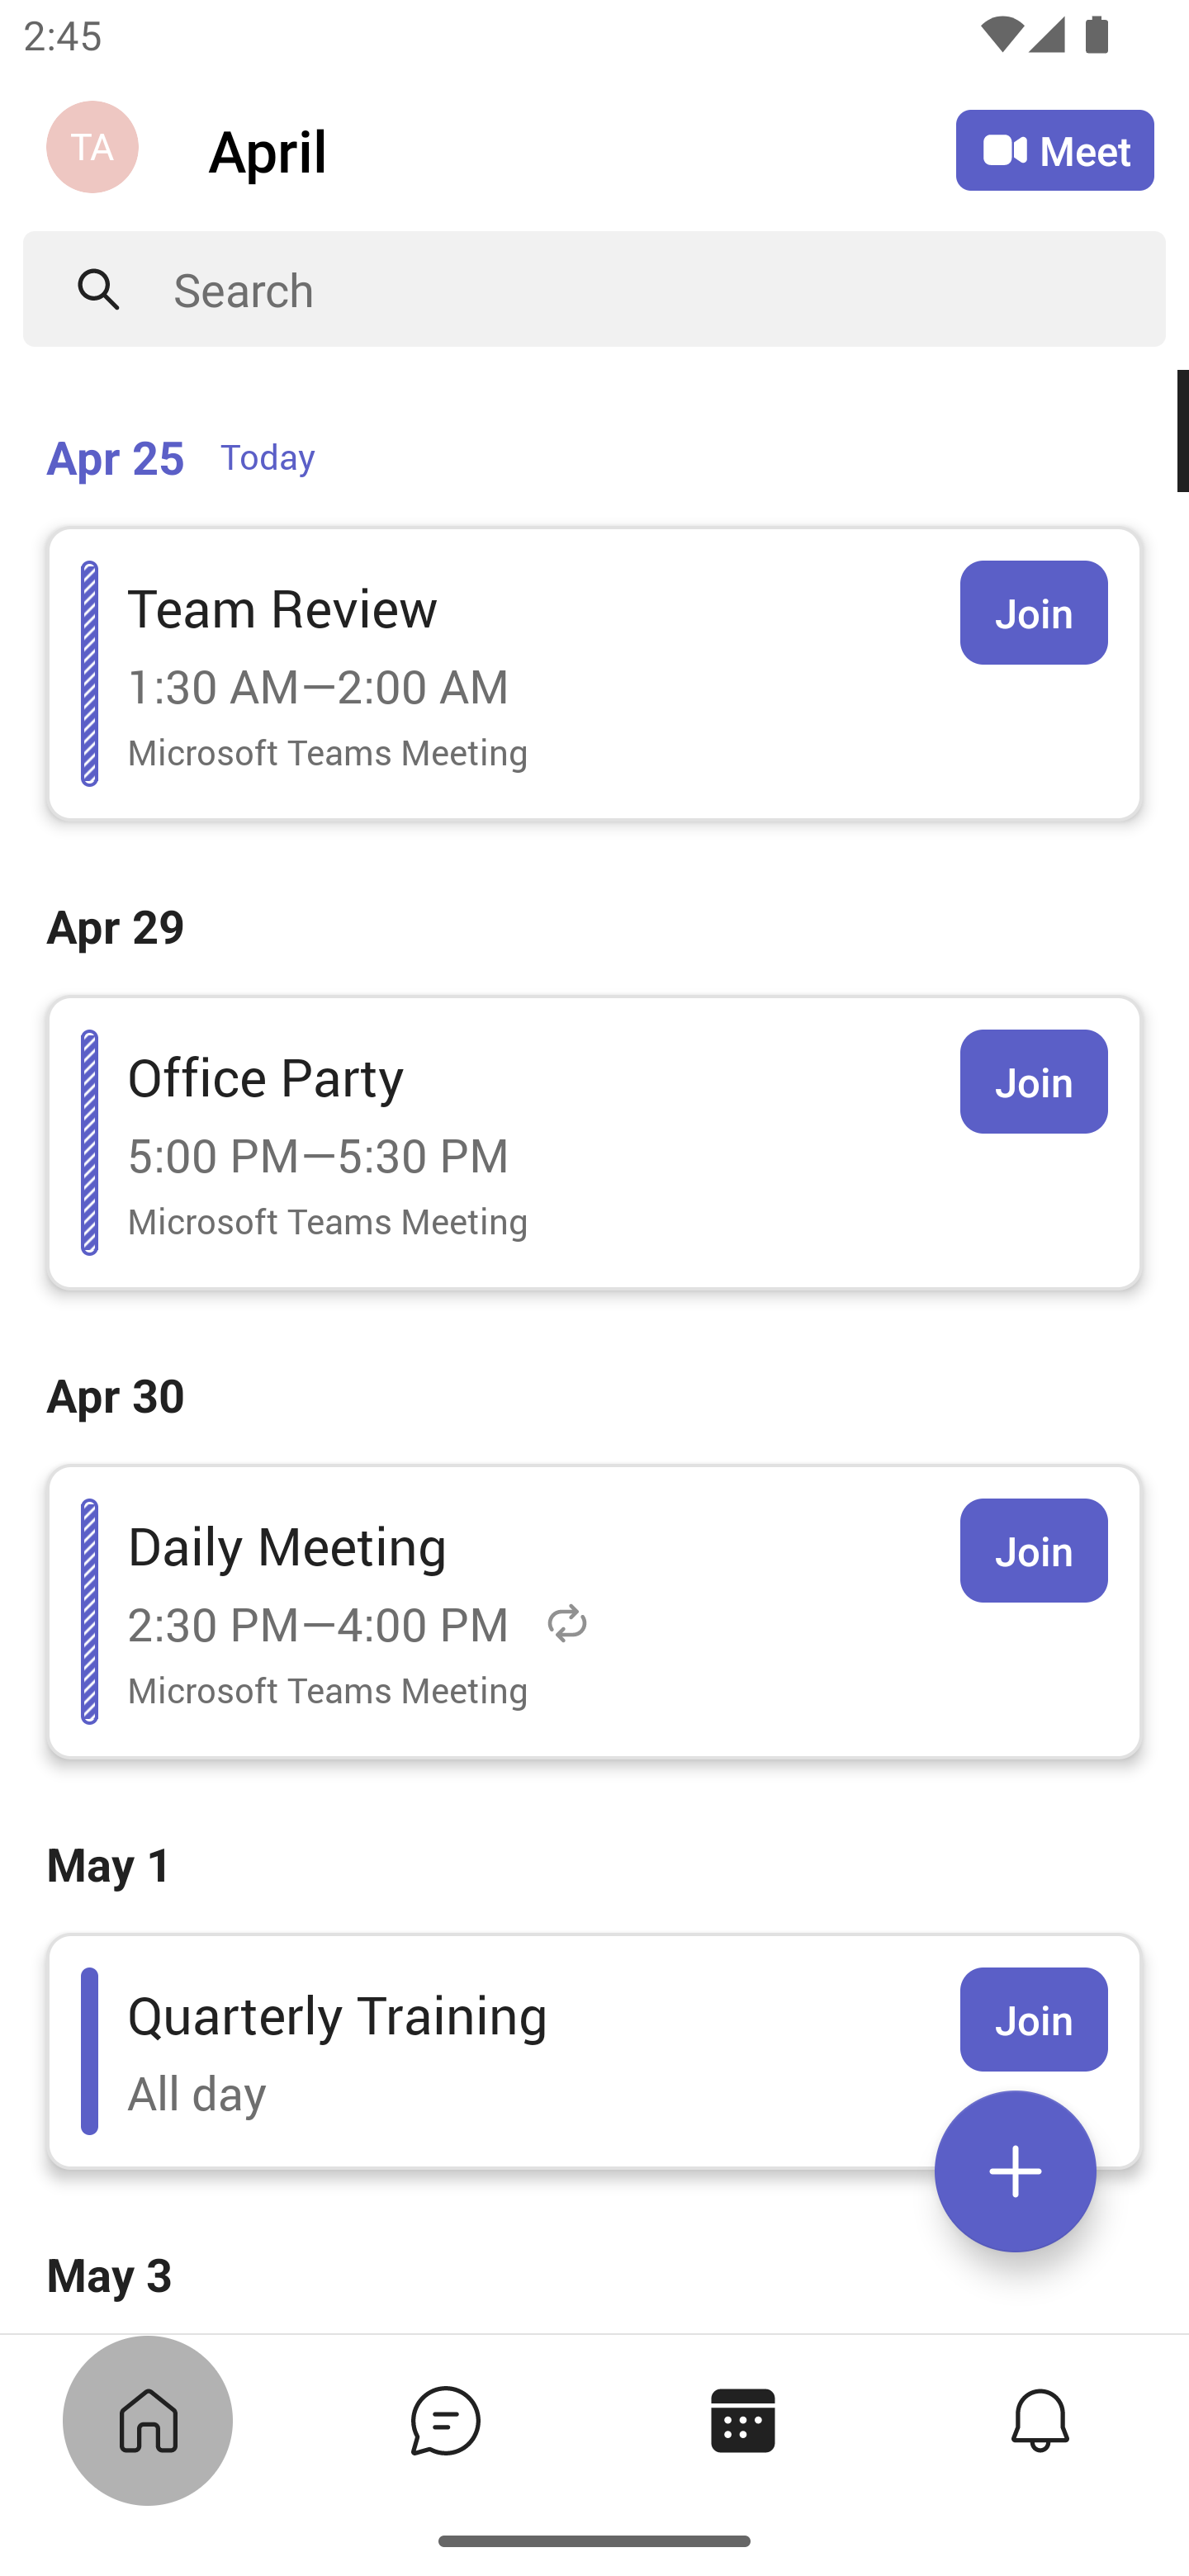  Describe the element at coordinates (741, 2419) in the screenshot. I see `Calendar tab, 3 of 4` at that location.